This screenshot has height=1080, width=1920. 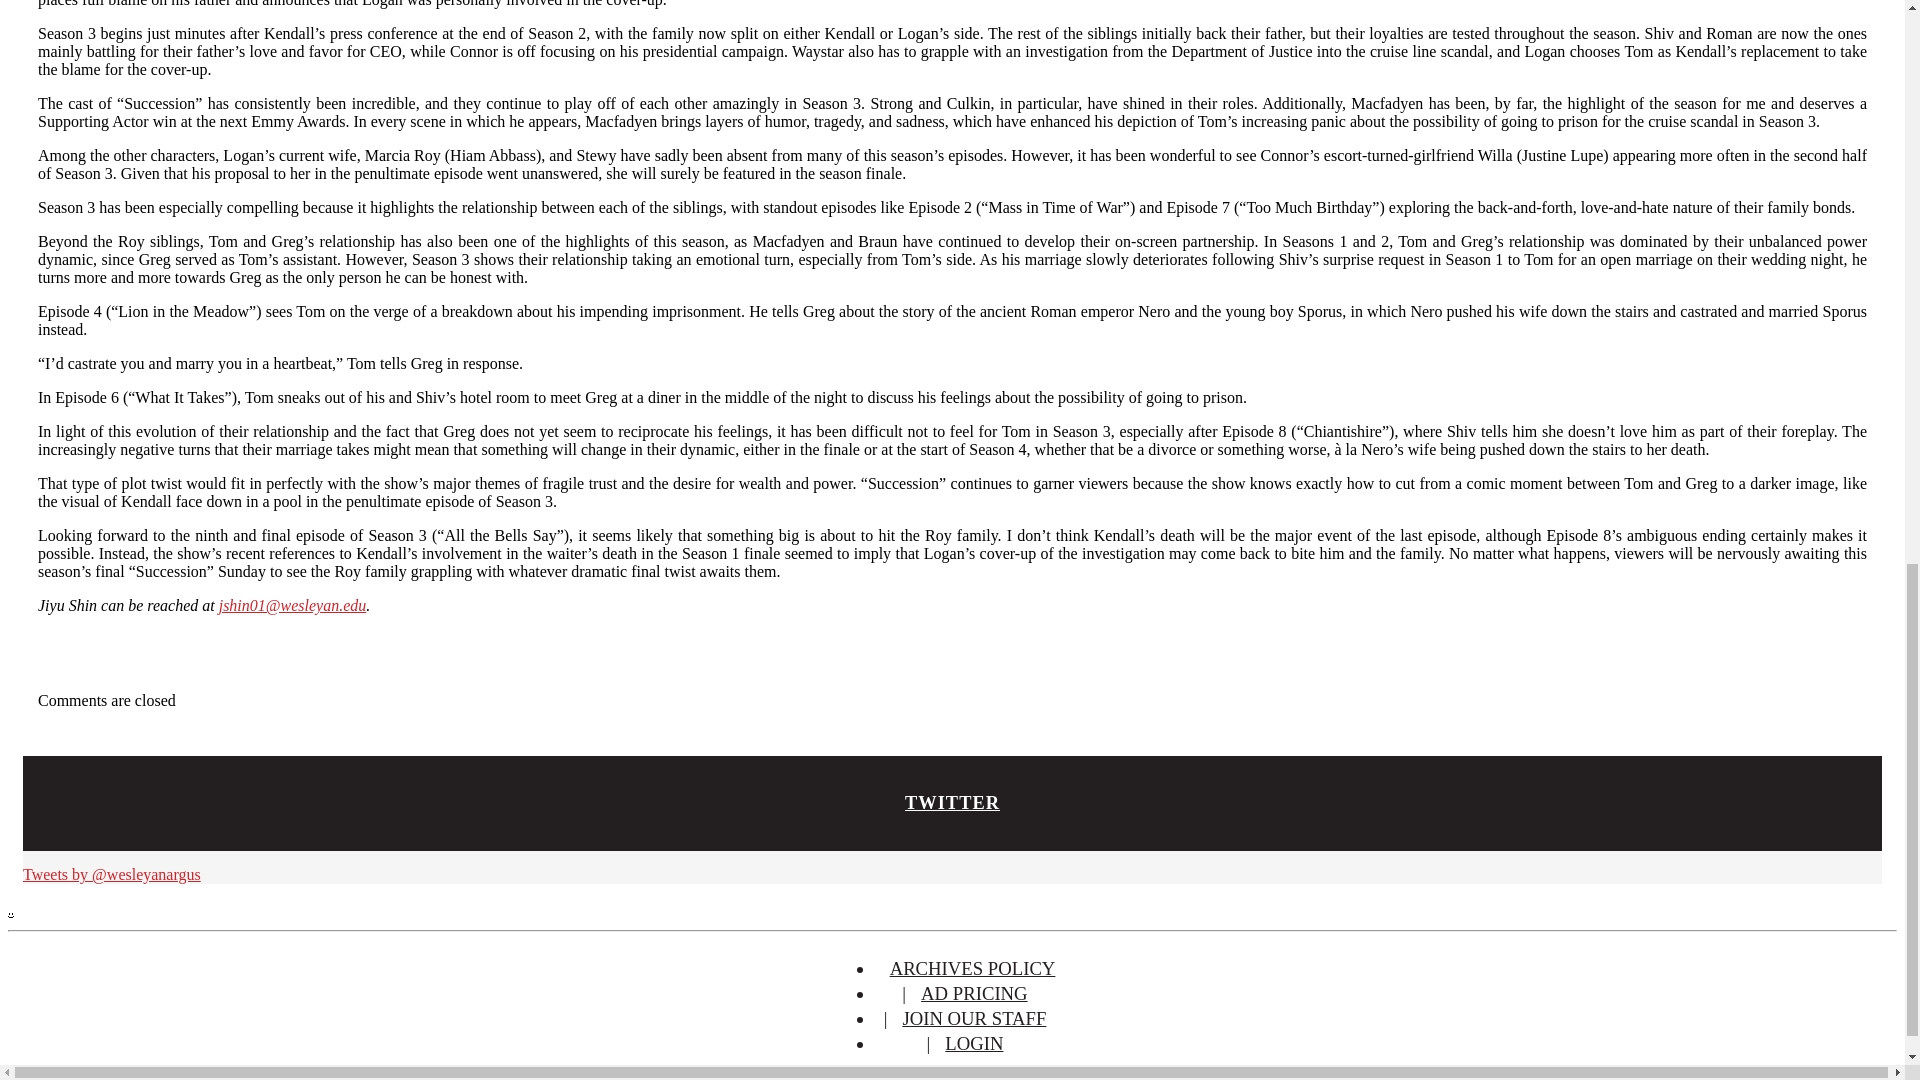 What do you see at coordinates (952, 802) in the screenshot?
I see `TWITTER` at bounding box center [952, 802].